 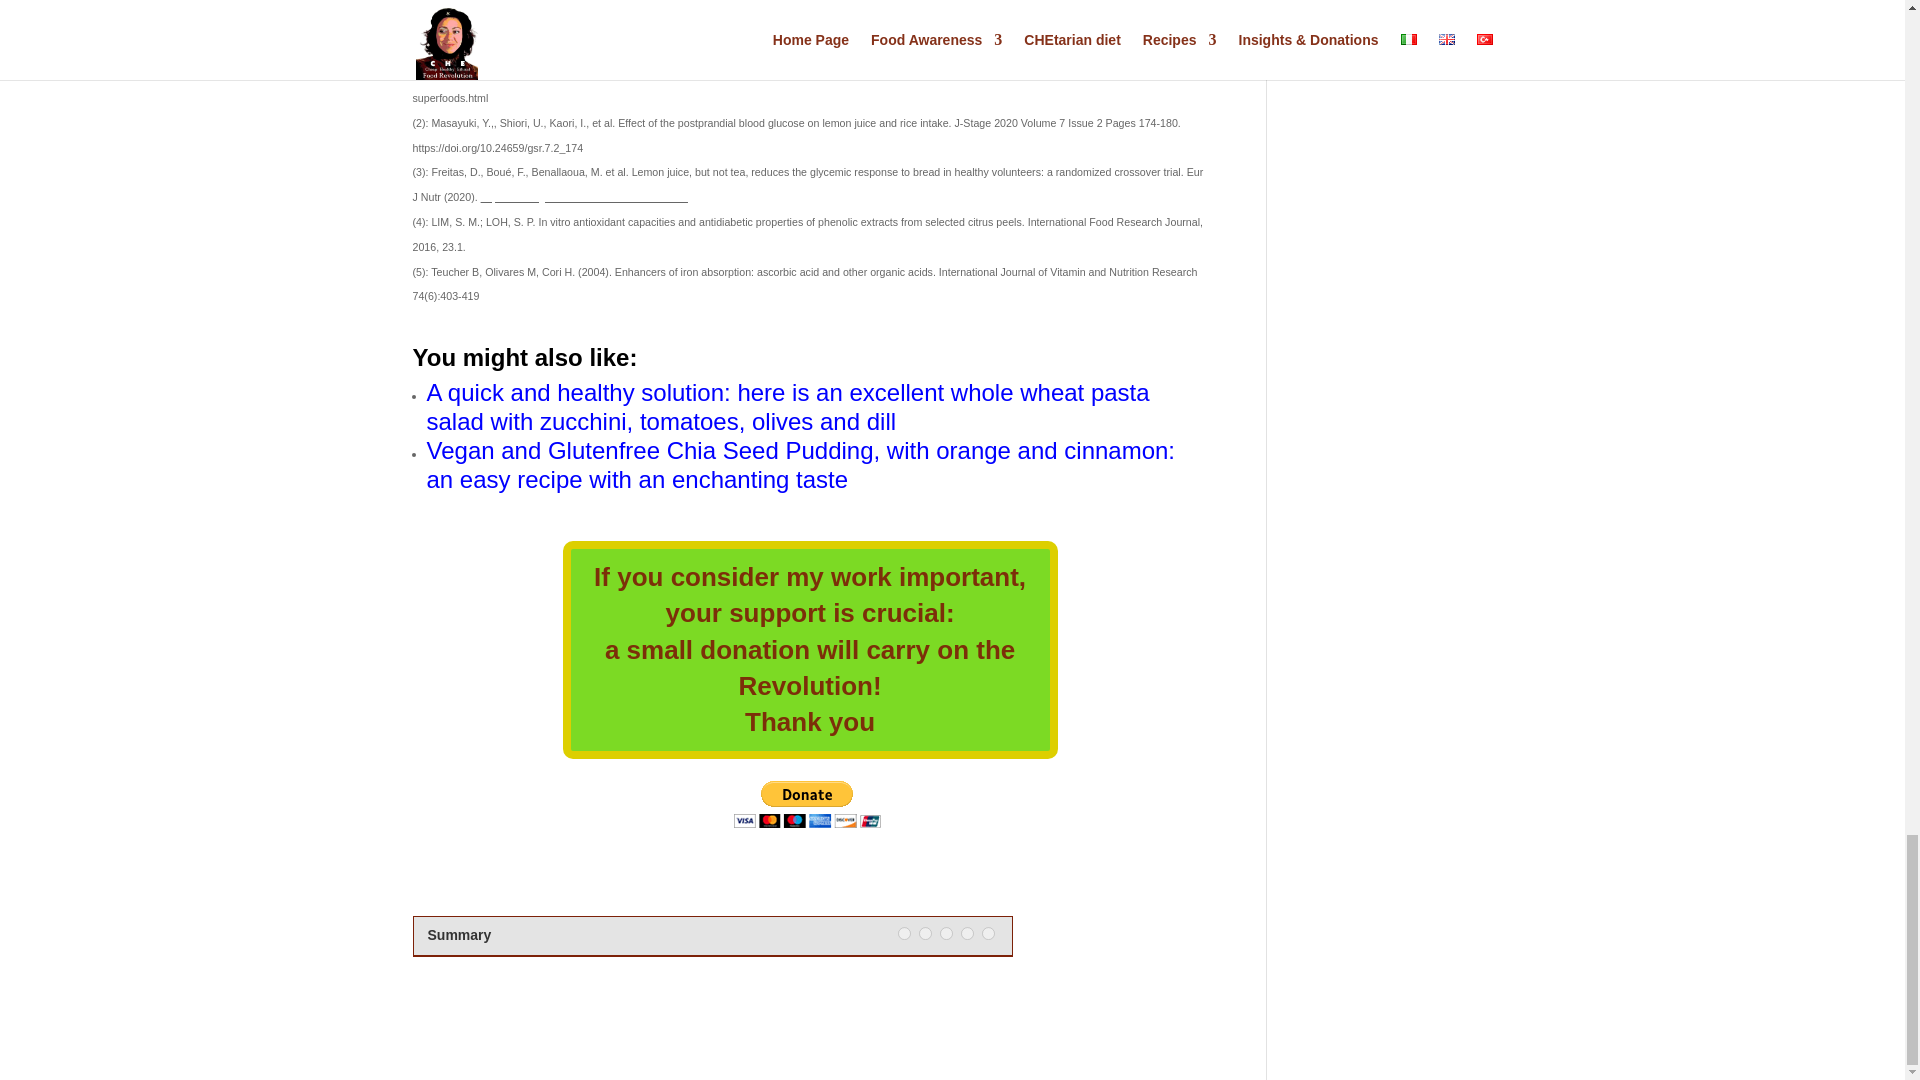 I want to click on 3, so click(x=946, y=932).